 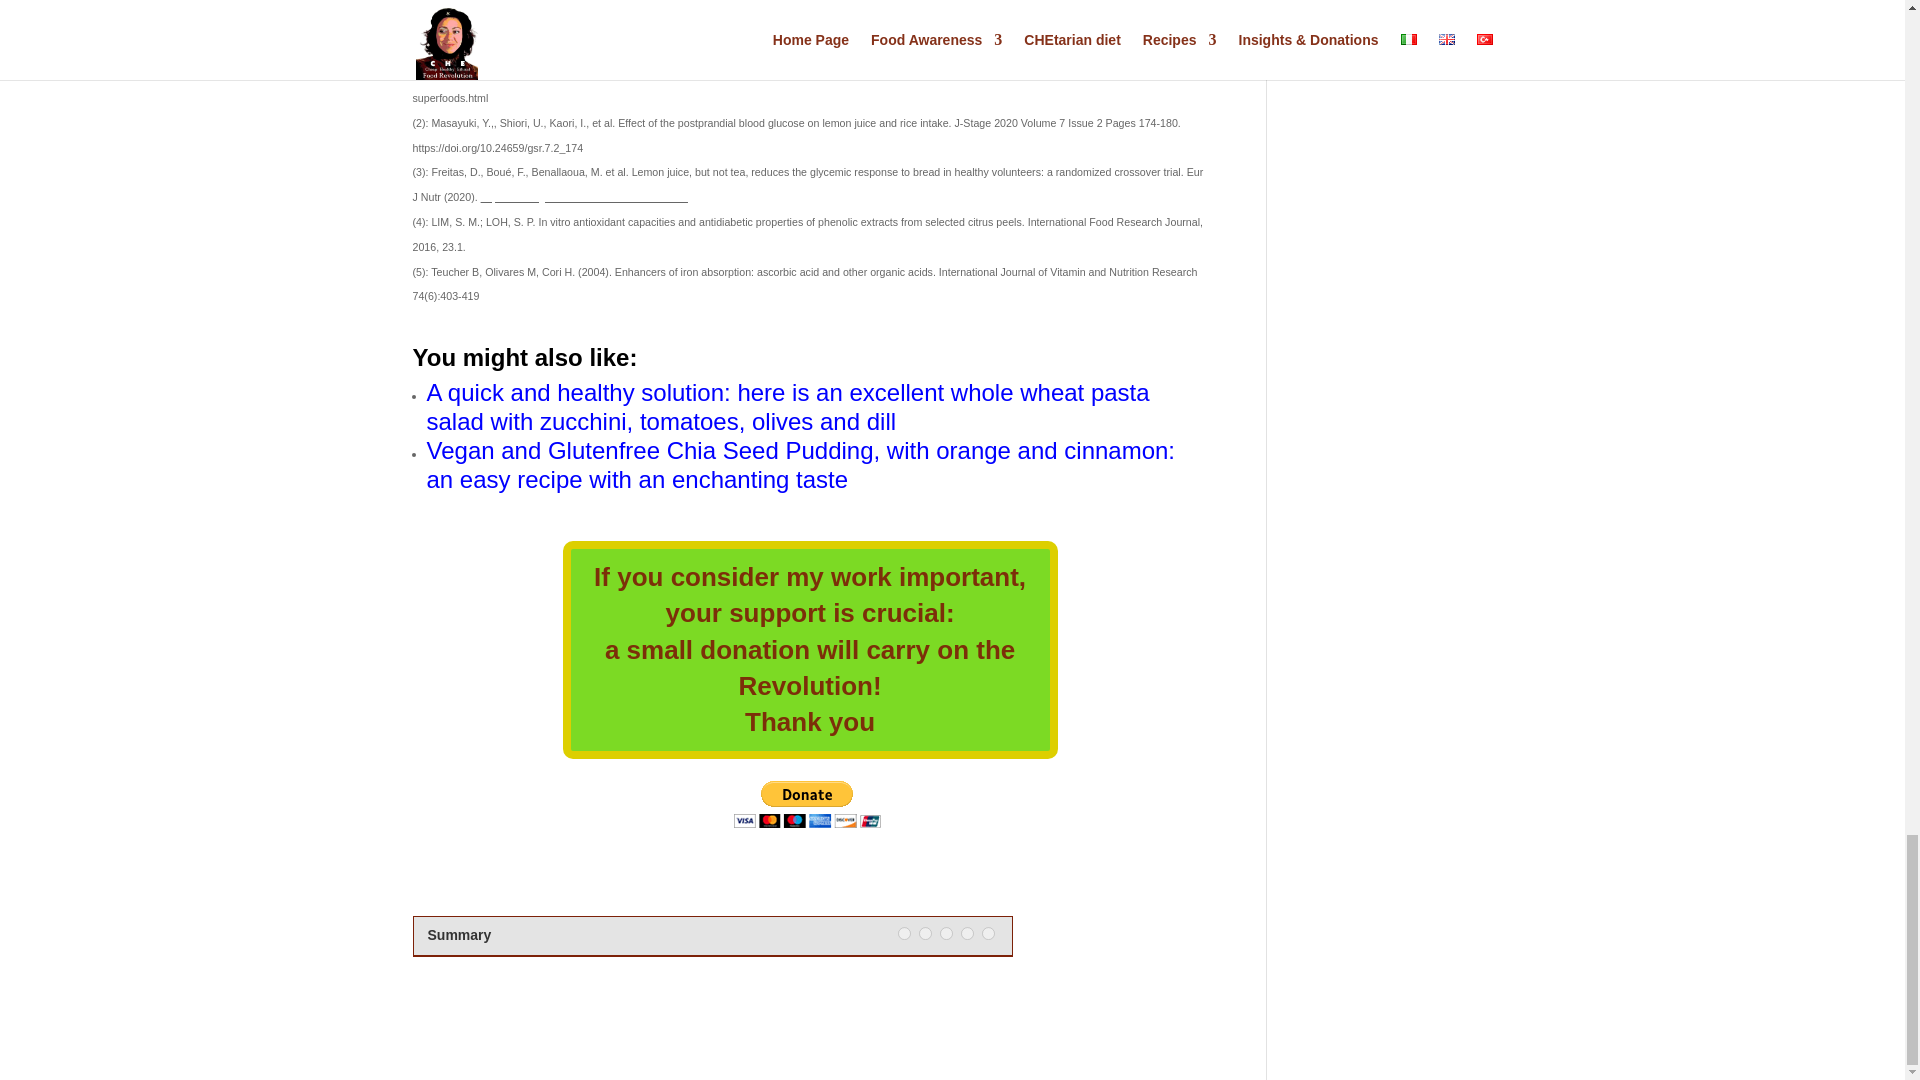 I want to click on 3, so click(x=946, y=932).